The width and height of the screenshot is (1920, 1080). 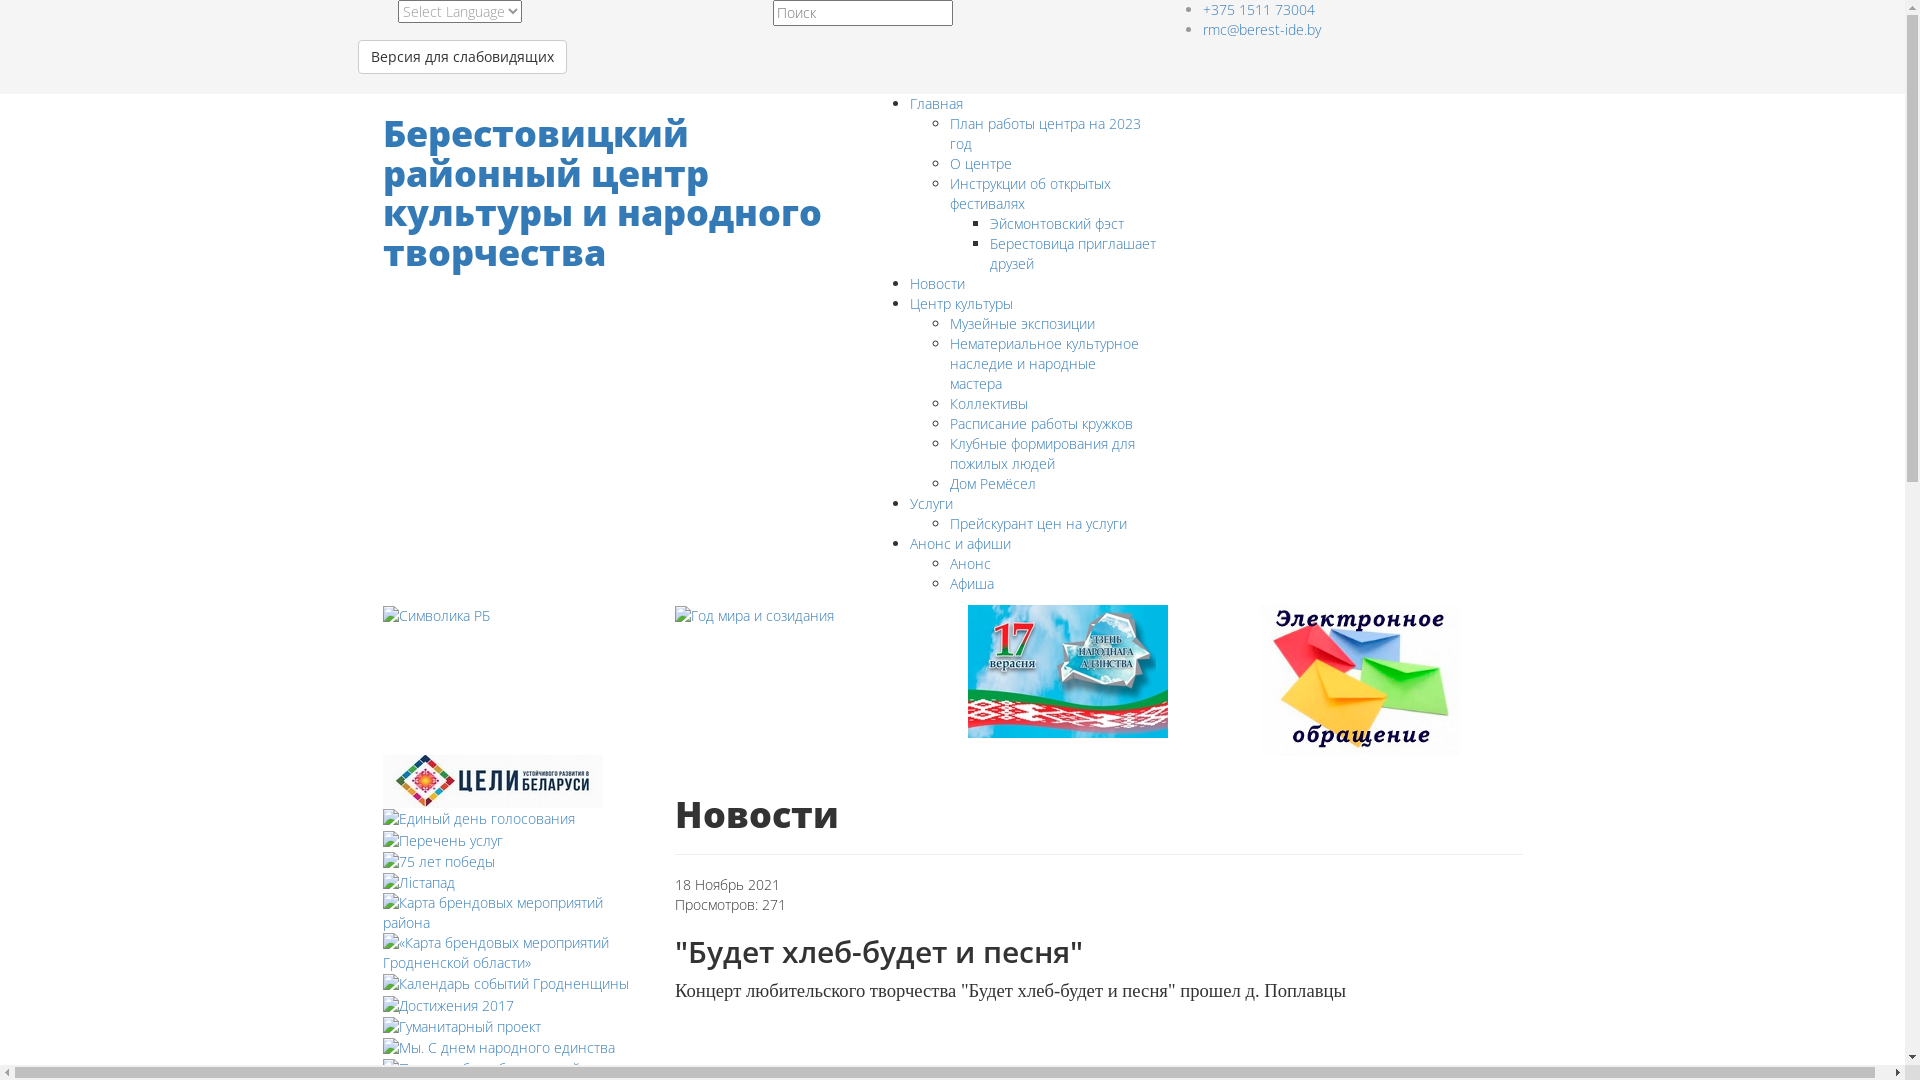 I want to click on +375 1511 73004, so click(x=1258, y=10).